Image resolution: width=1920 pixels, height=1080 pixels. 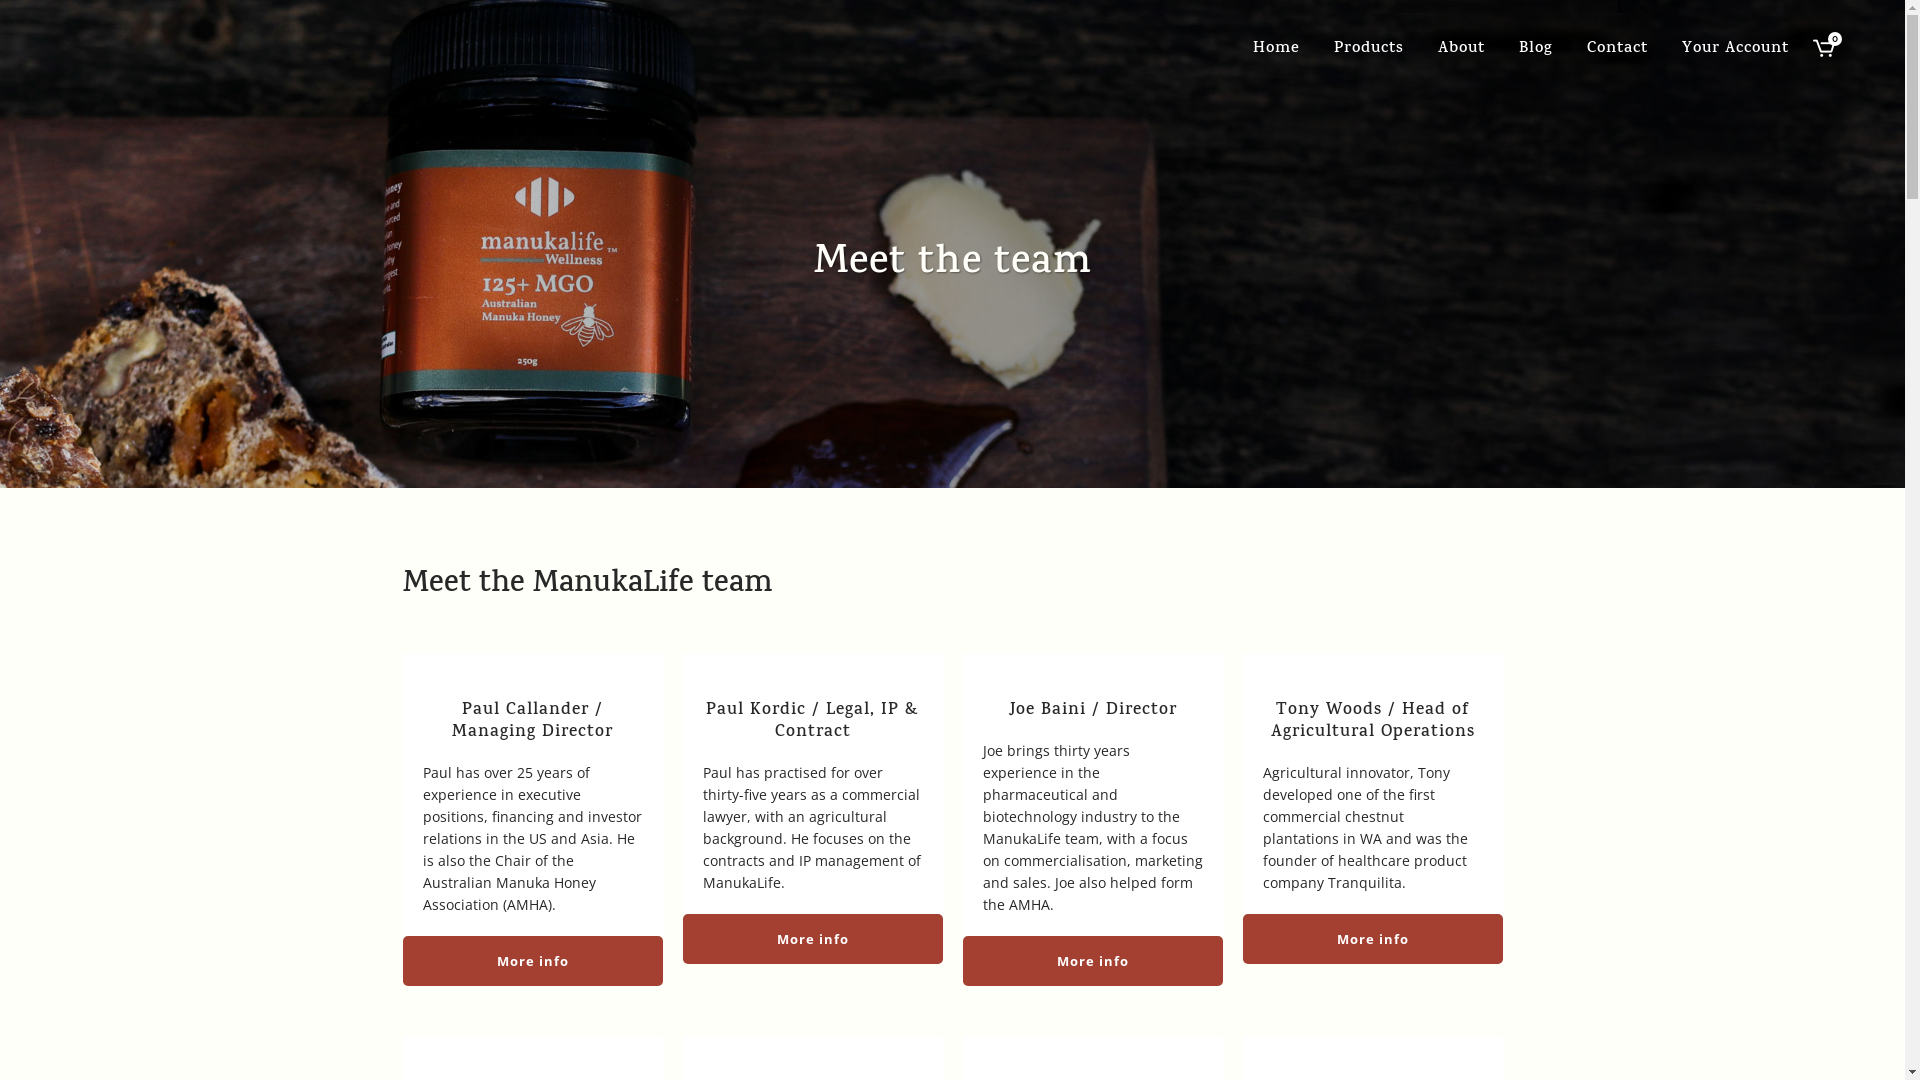 What do you see at coordinates (1824, 50) in the screenshot?
I see `0` at bounding box center [1824, 50].